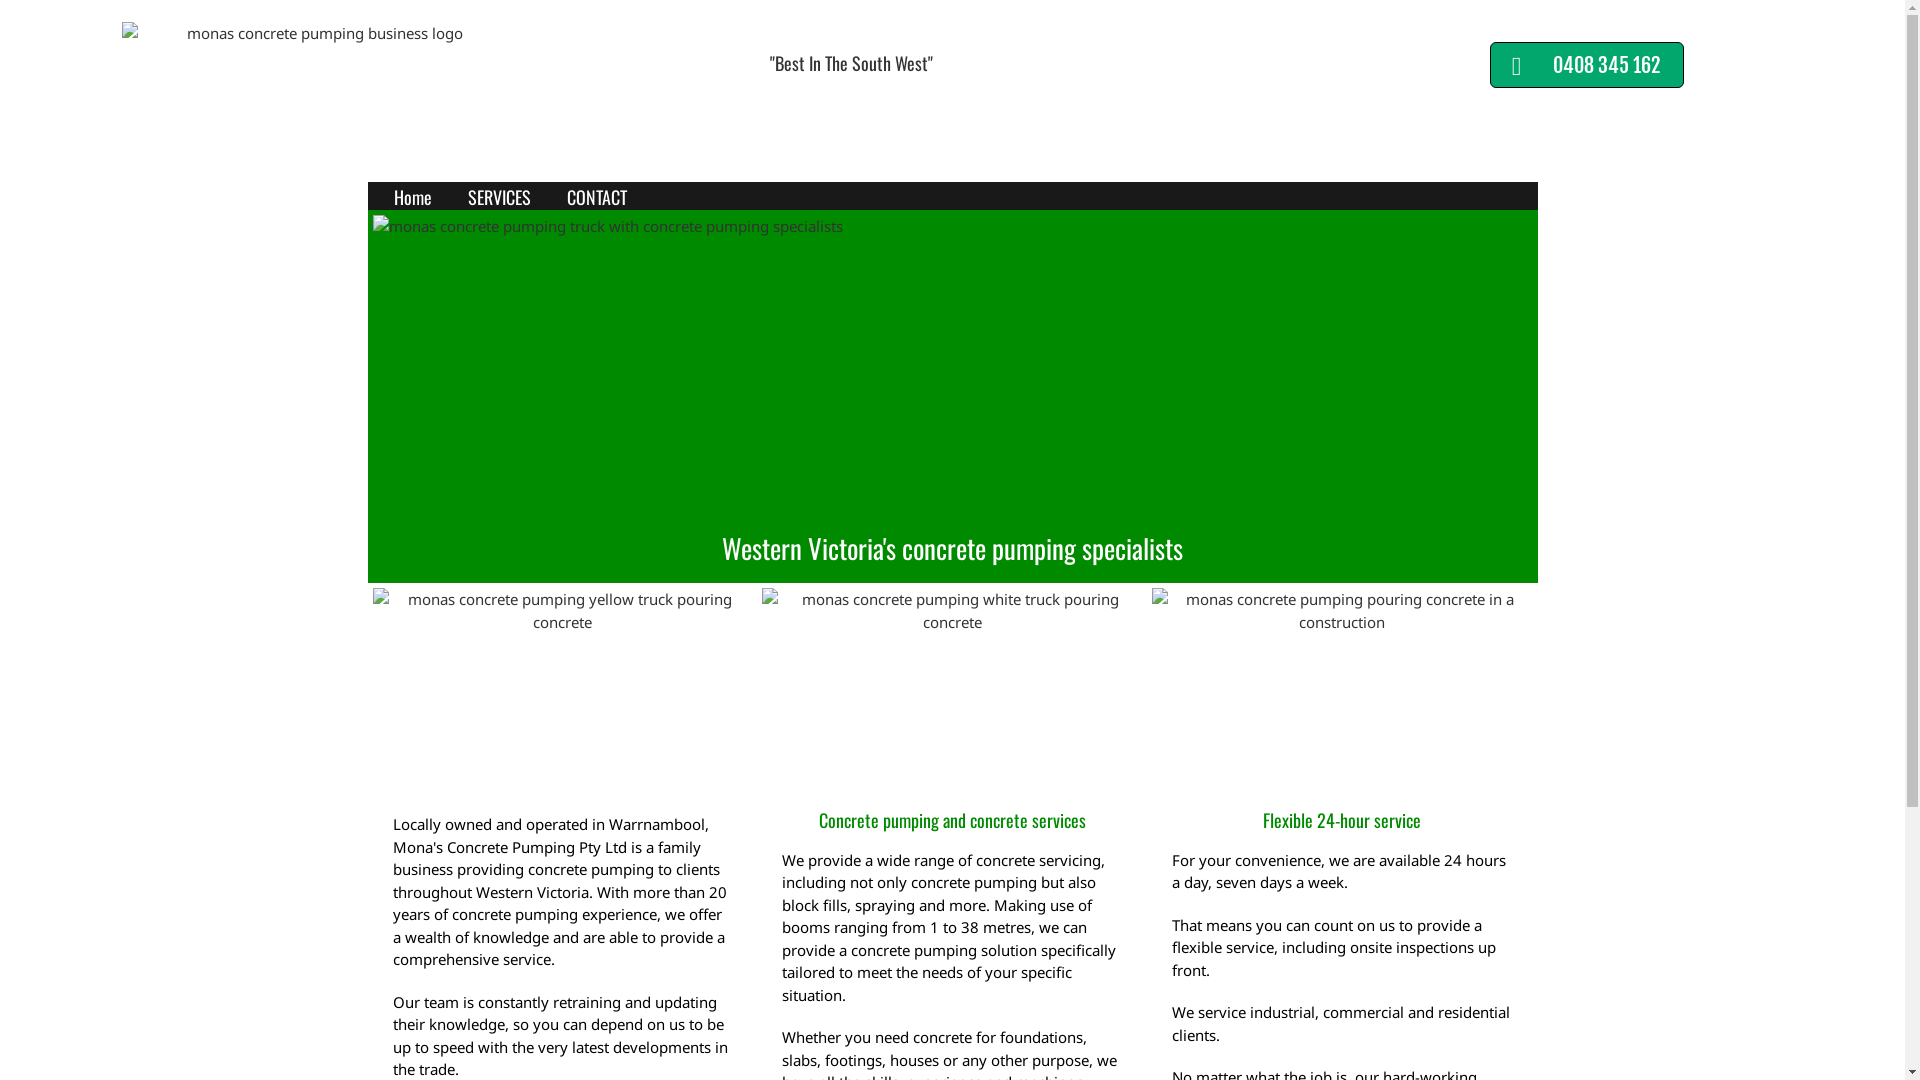 The image size is (1920, 1080). Describe the element at coordinates (596, 198) in the screenshot. I see `CONTACT` at that location.